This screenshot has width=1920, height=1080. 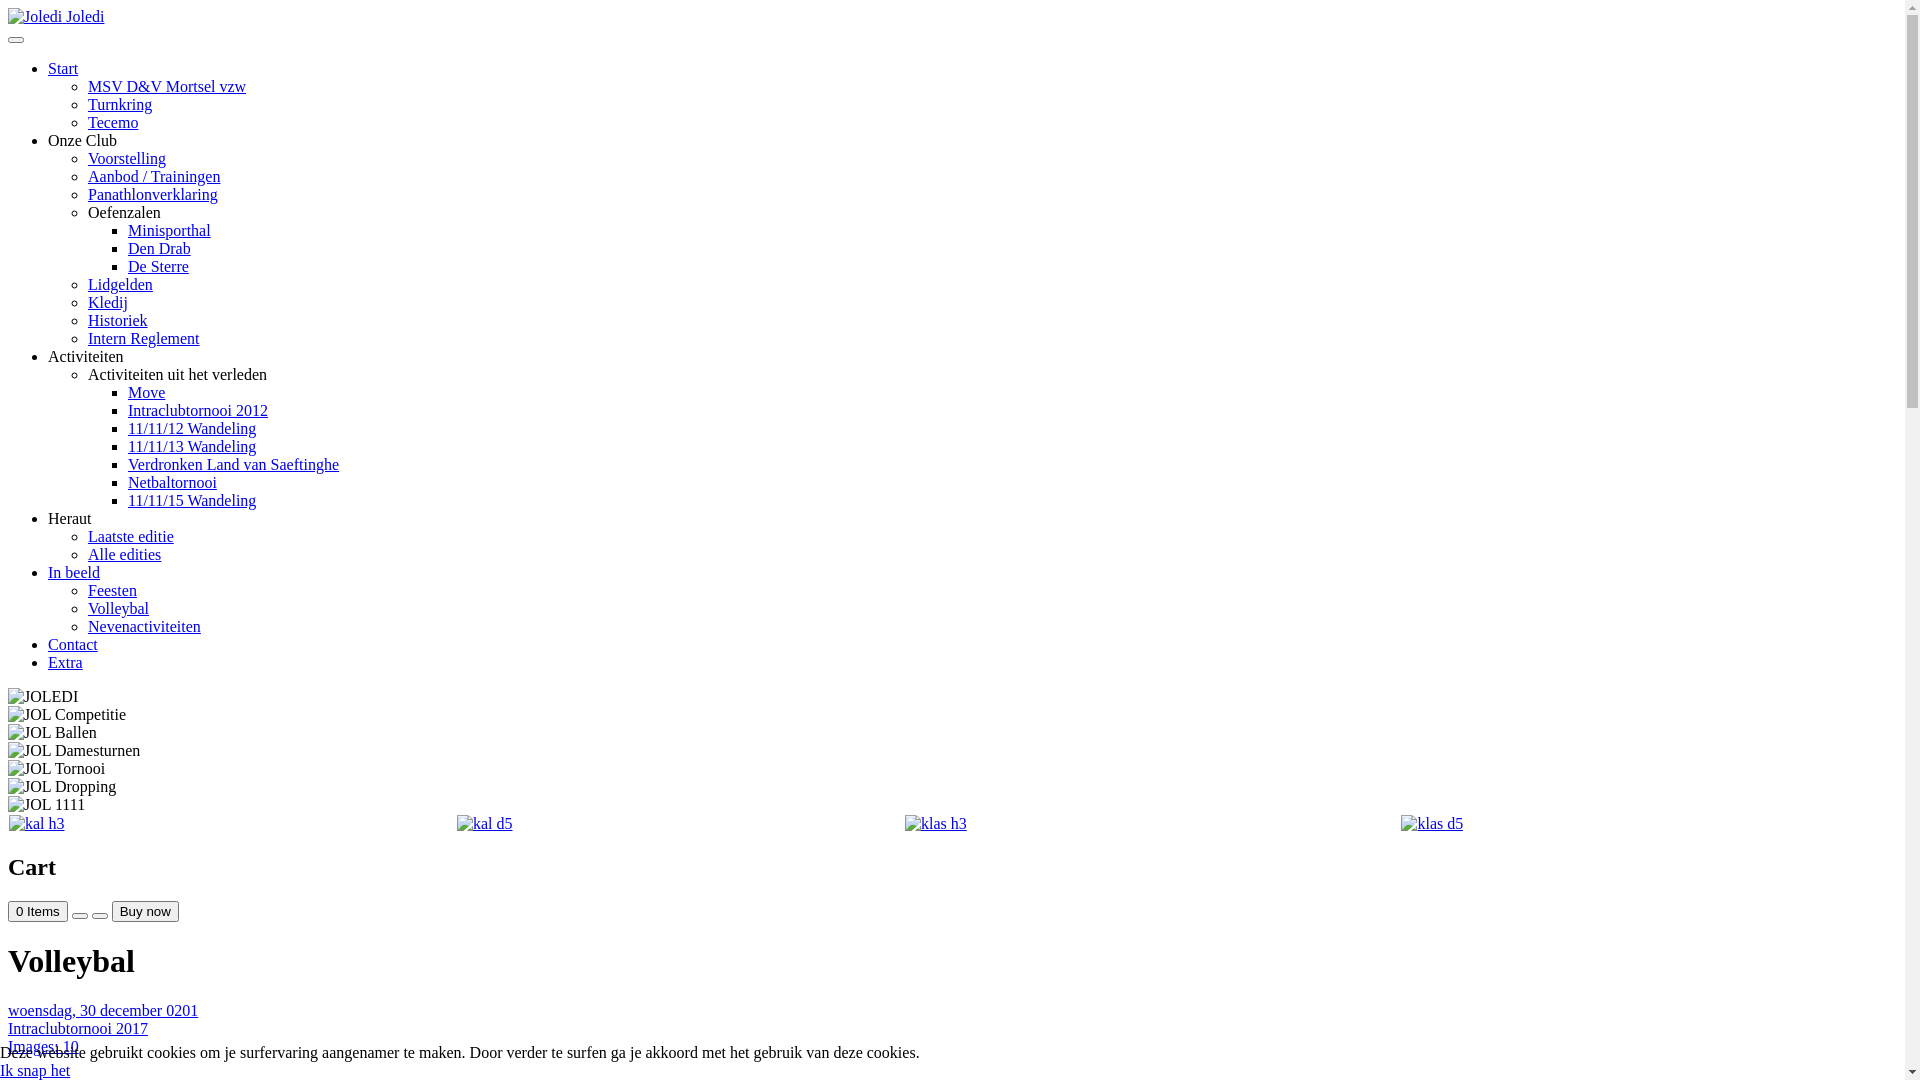 What do you see at coordinates (112, 590) in the screenshot?
I see `Feesten` at bounding box center [112, 590].